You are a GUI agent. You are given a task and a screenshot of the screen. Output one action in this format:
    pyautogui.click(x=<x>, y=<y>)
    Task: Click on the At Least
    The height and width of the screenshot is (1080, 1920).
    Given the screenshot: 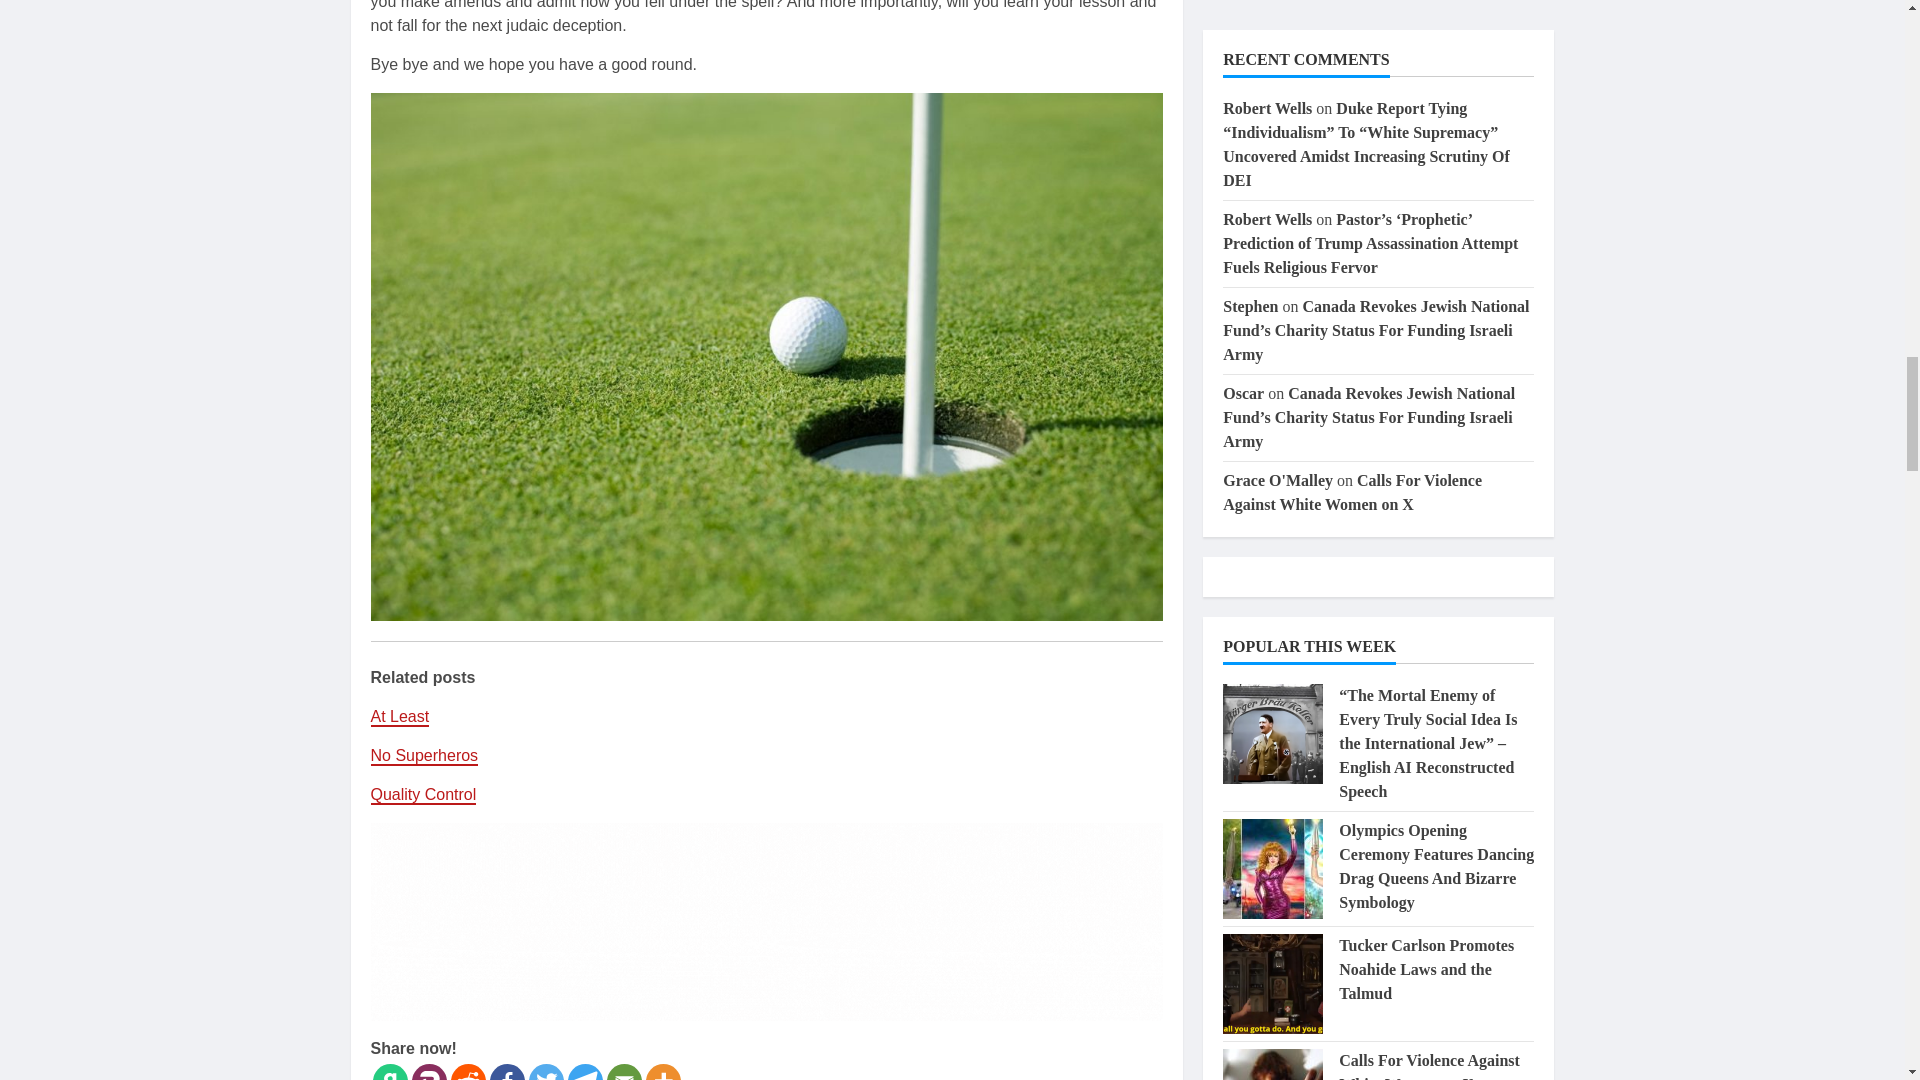 What is the action you would take?
    pyautogui.click(x=399, y=717)
    